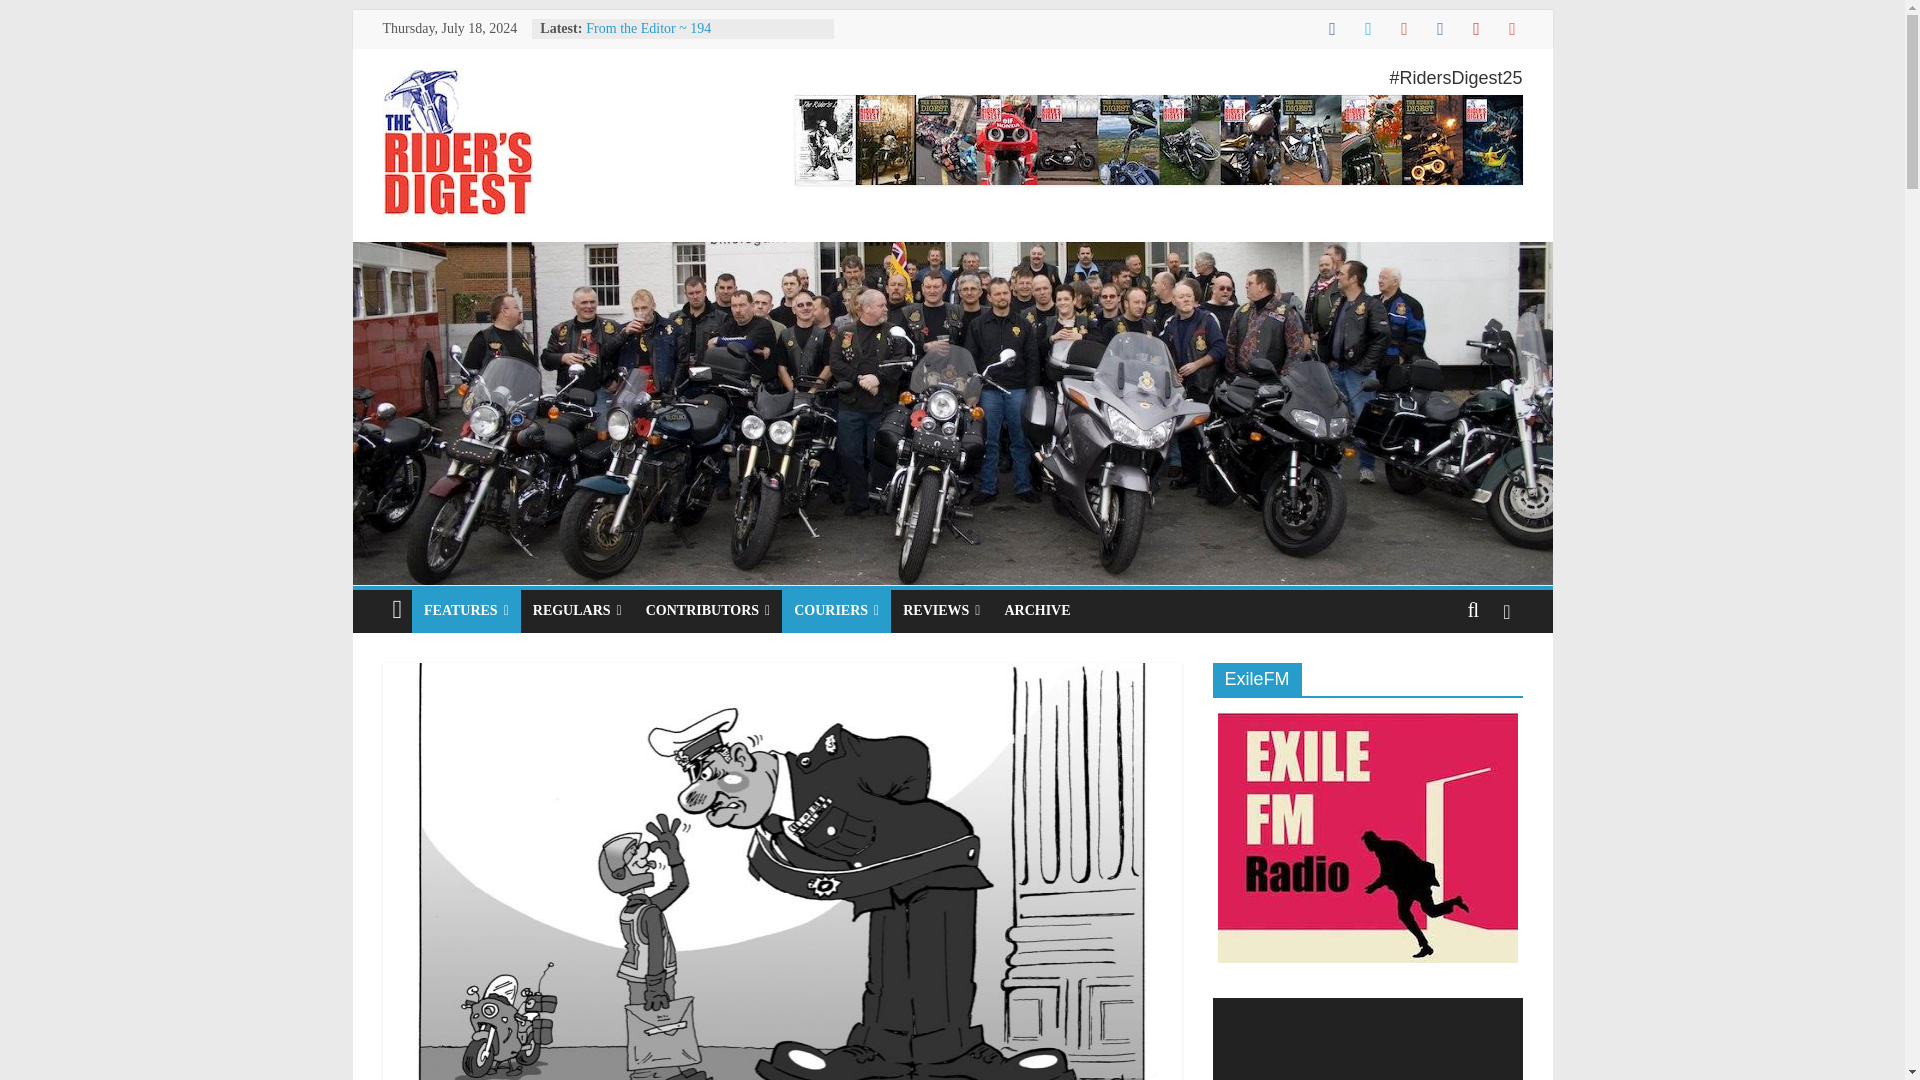 Image resolution: width=1920 pixels, height=1080 pixels. What do you see at coordinates (576, 610) in the screenshot?
I see `REGULARS` at bounding box center [576, 610].